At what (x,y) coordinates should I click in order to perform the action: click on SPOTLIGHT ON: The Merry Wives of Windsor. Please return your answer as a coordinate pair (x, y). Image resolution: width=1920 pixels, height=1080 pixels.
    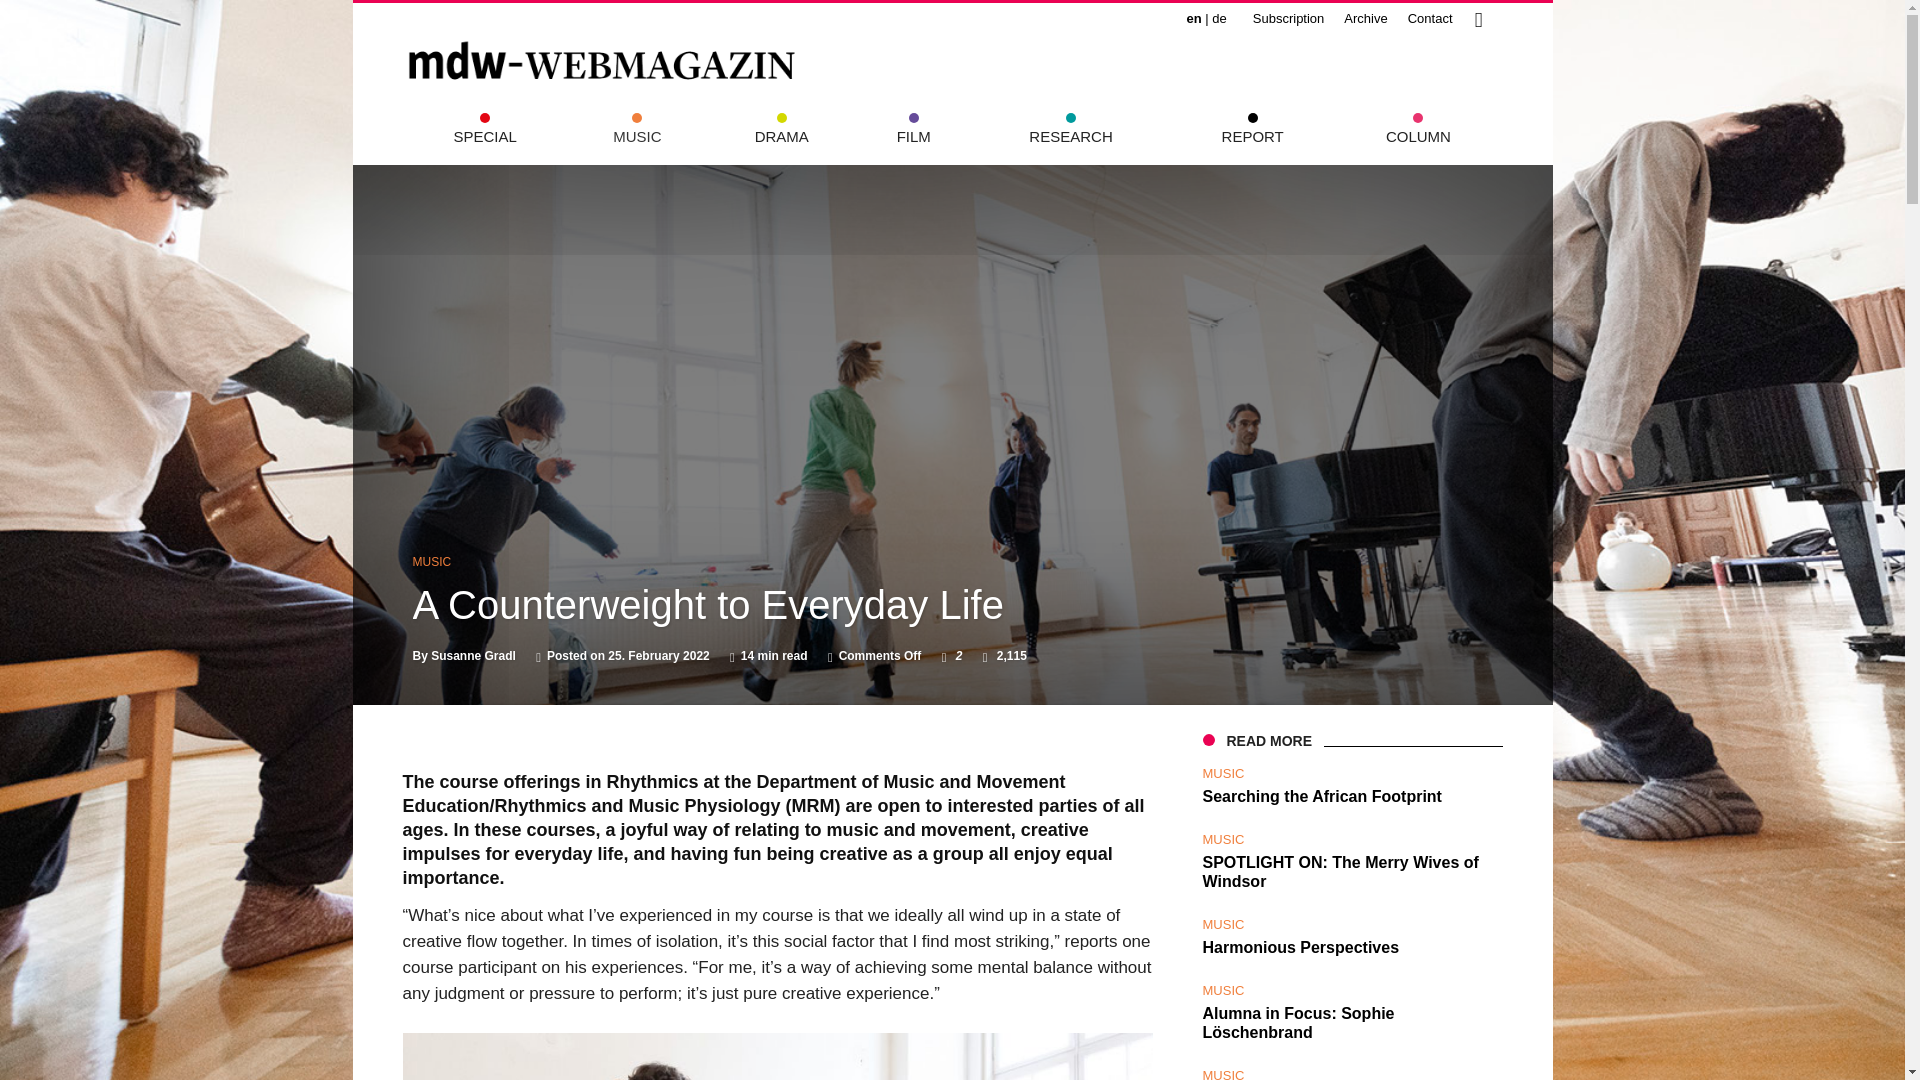
    Looking at the image, I should click on (1351, 882).